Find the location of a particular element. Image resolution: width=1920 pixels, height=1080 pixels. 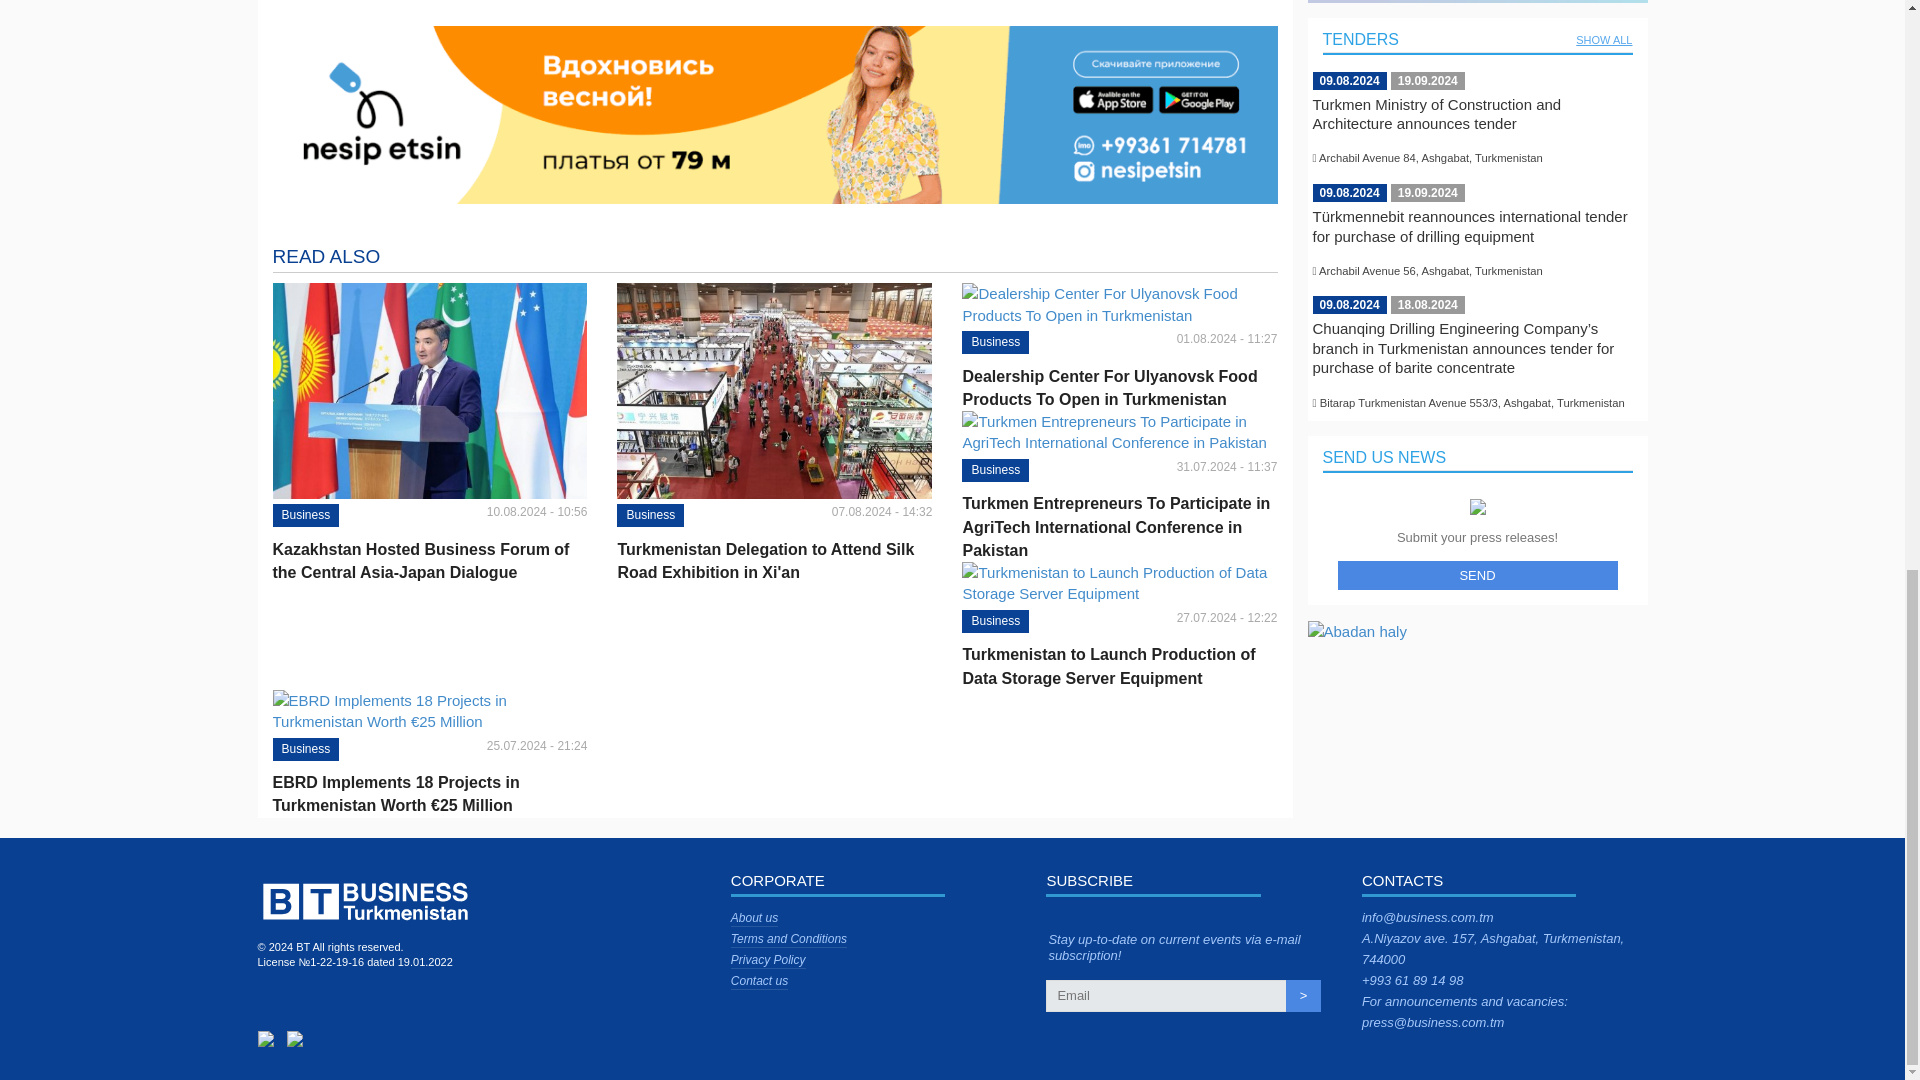

Business is located at coordinates (650, 516).